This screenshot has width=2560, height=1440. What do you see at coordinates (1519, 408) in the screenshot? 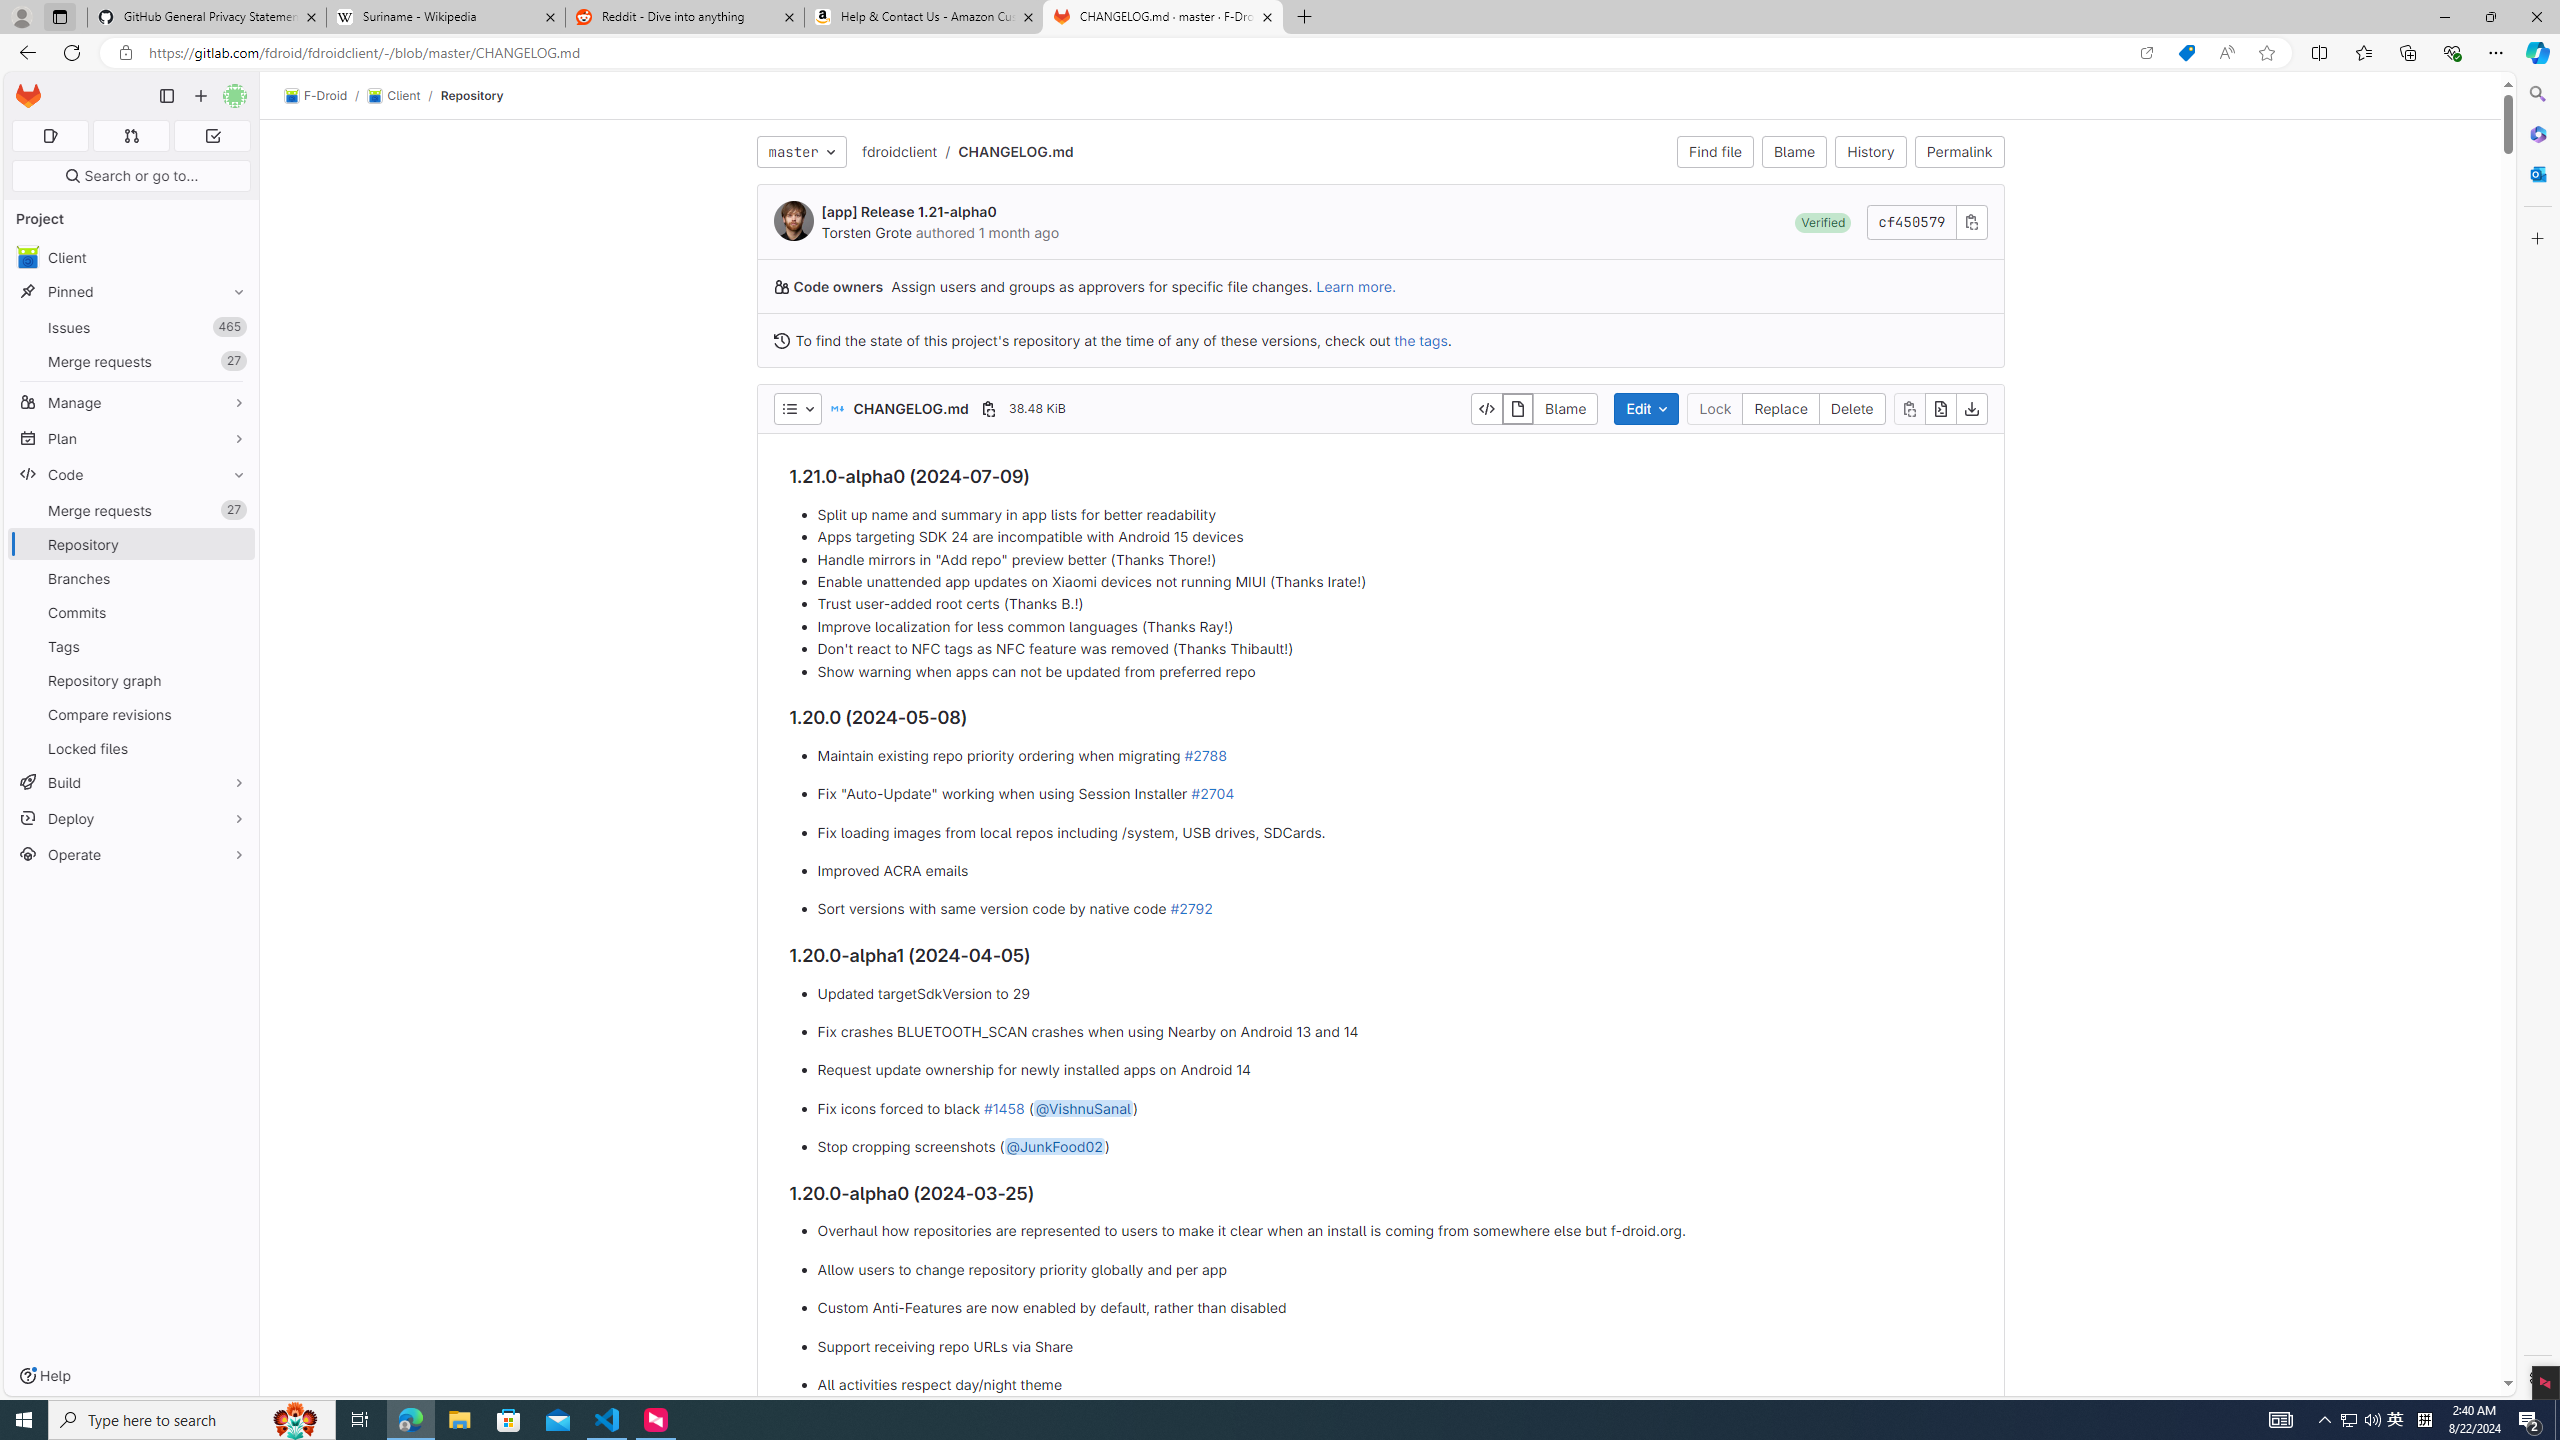
I see `Display rendered file` at bounding box center [1519, 408].